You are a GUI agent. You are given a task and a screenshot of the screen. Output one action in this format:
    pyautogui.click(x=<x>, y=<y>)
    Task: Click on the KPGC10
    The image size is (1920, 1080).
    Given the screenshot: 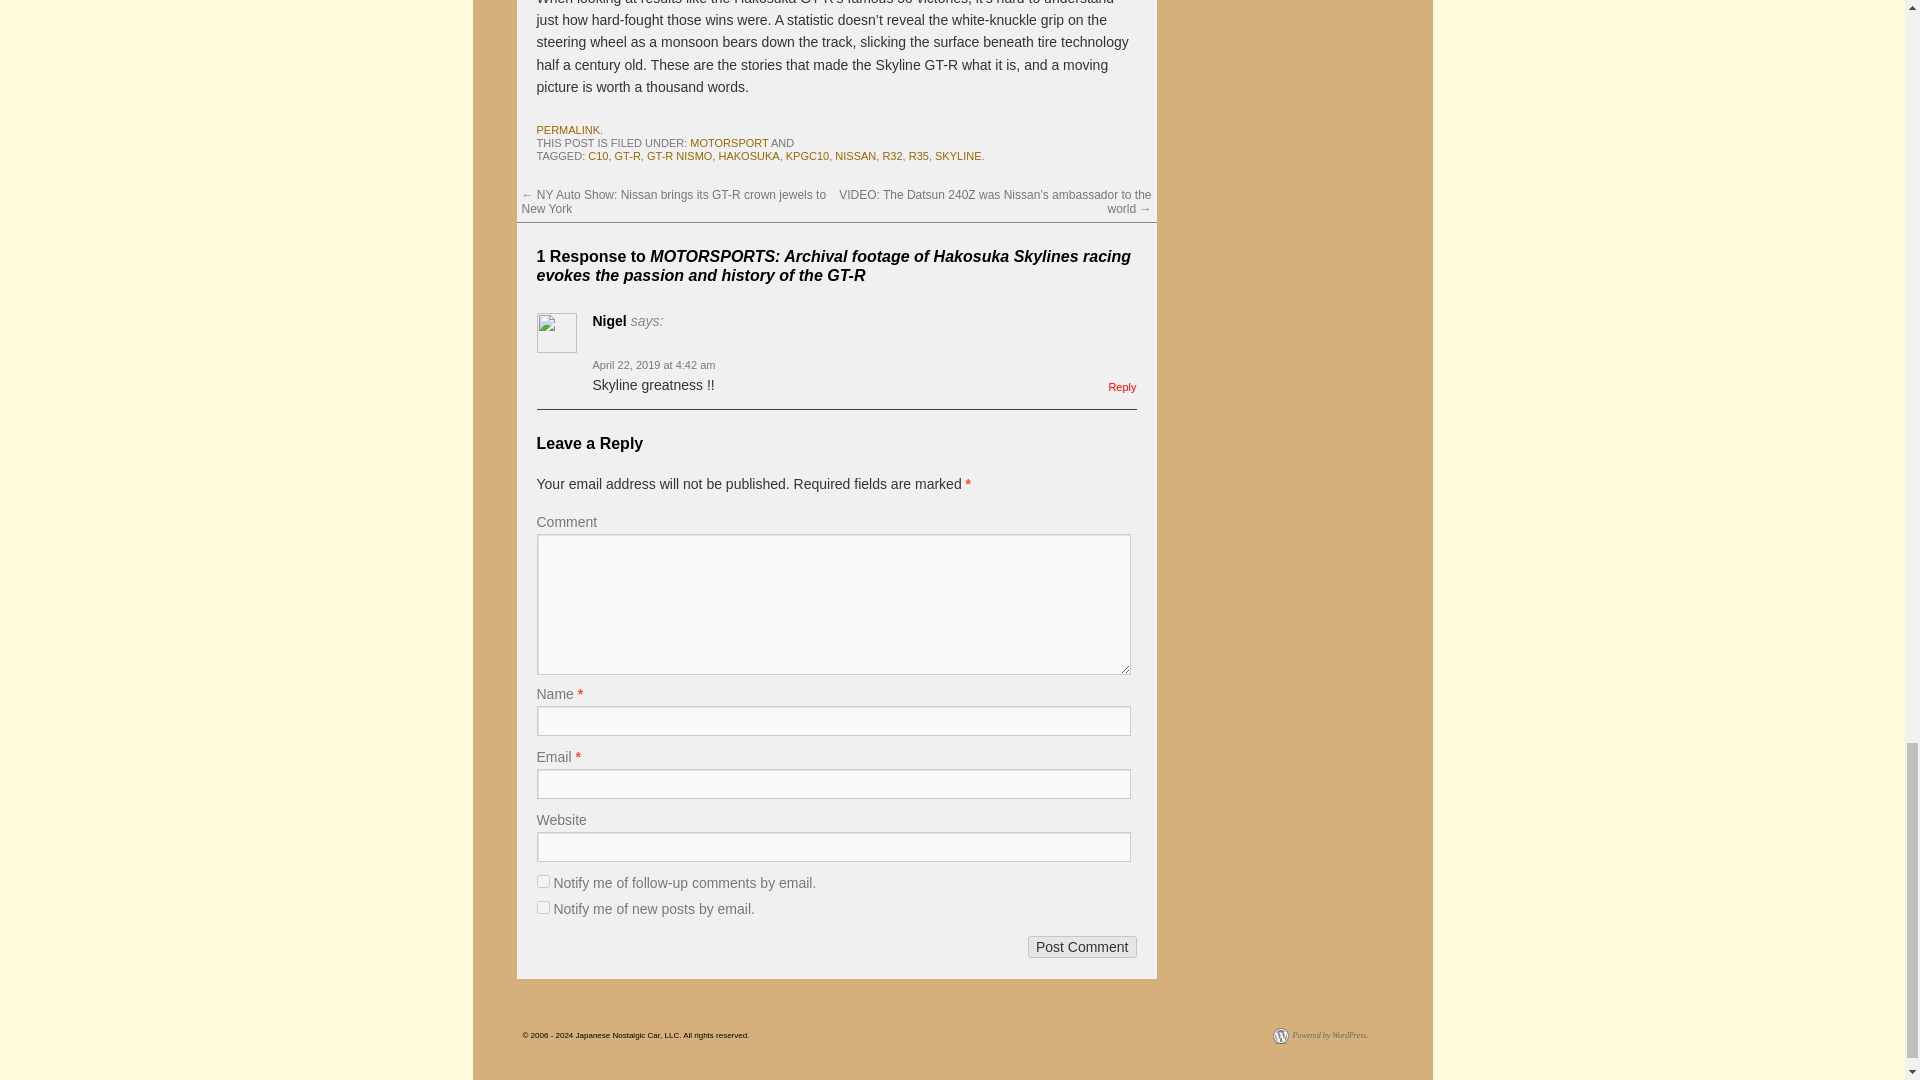 What is the action you would take?
    pyautogui.click(x=807, y=156)
    